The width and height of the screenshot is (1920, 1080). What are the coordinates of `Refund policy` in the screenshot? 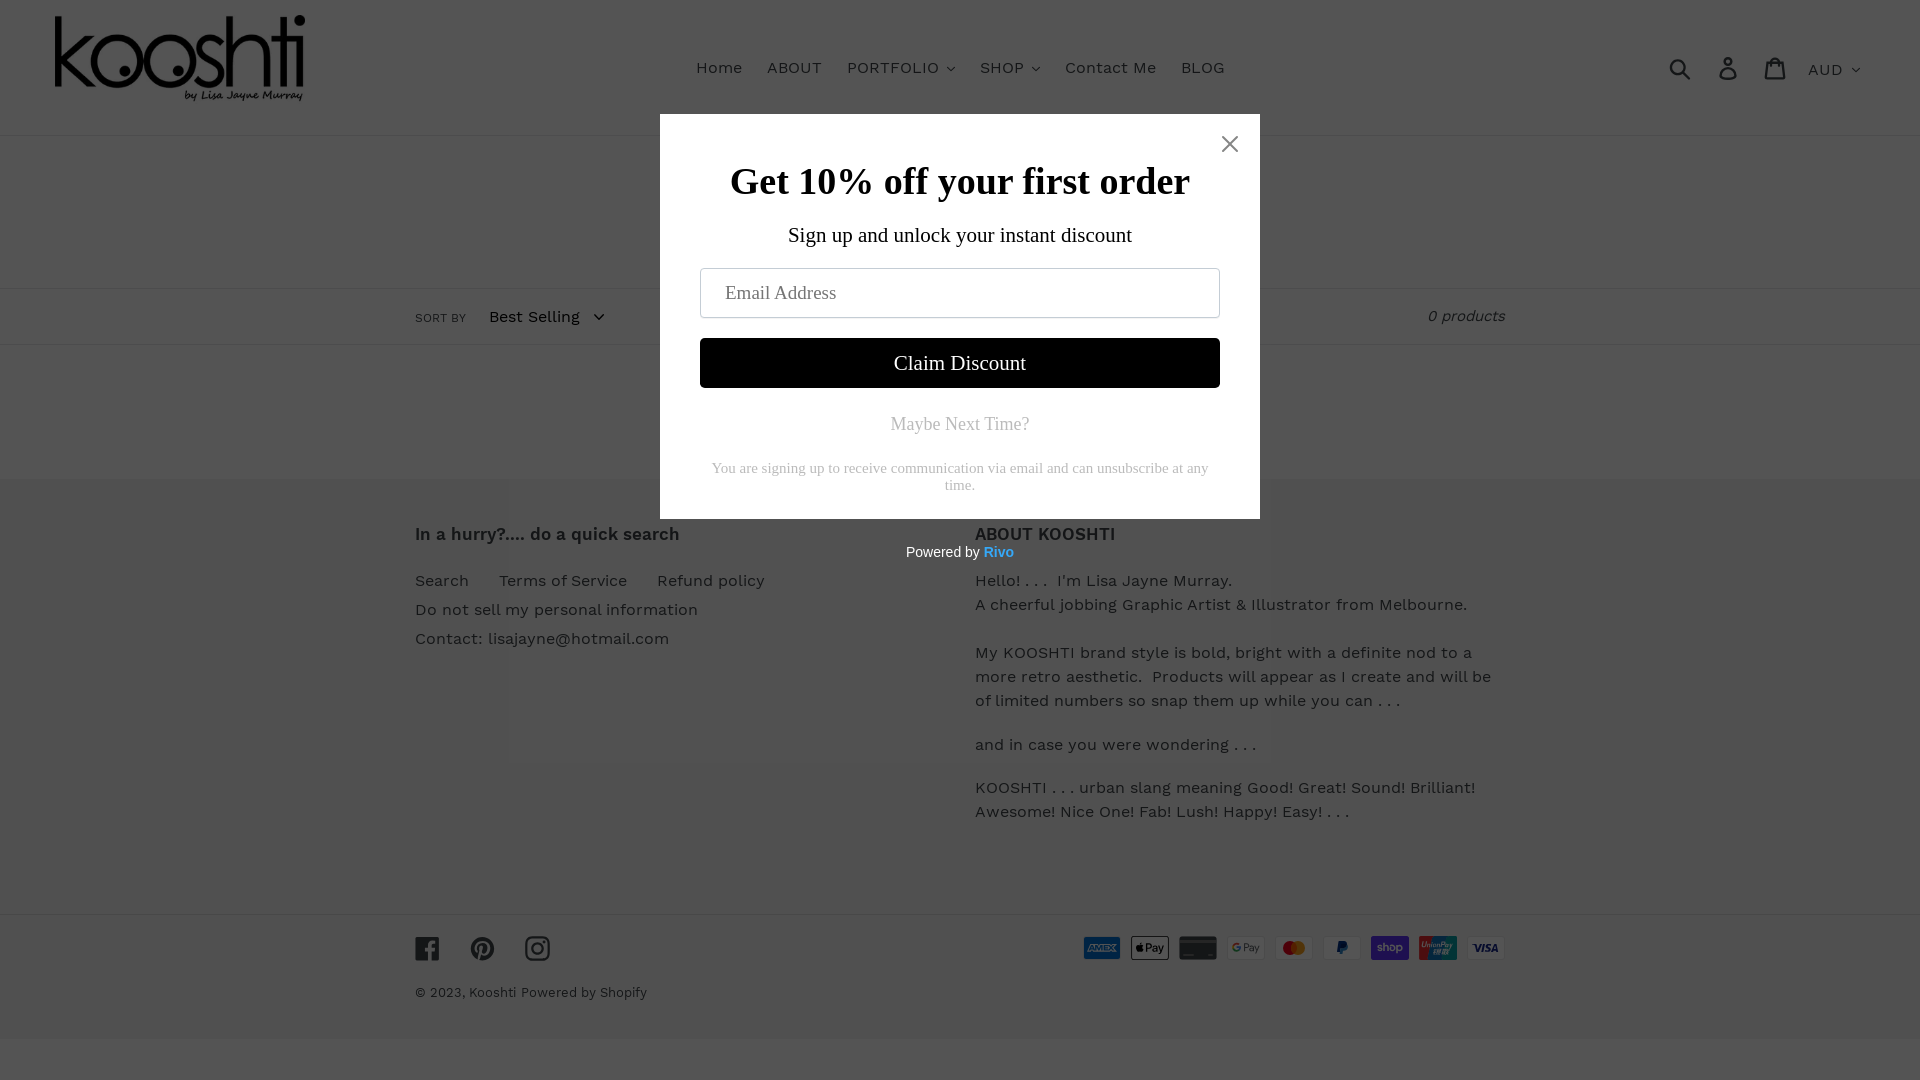 It's located at (711, 580).